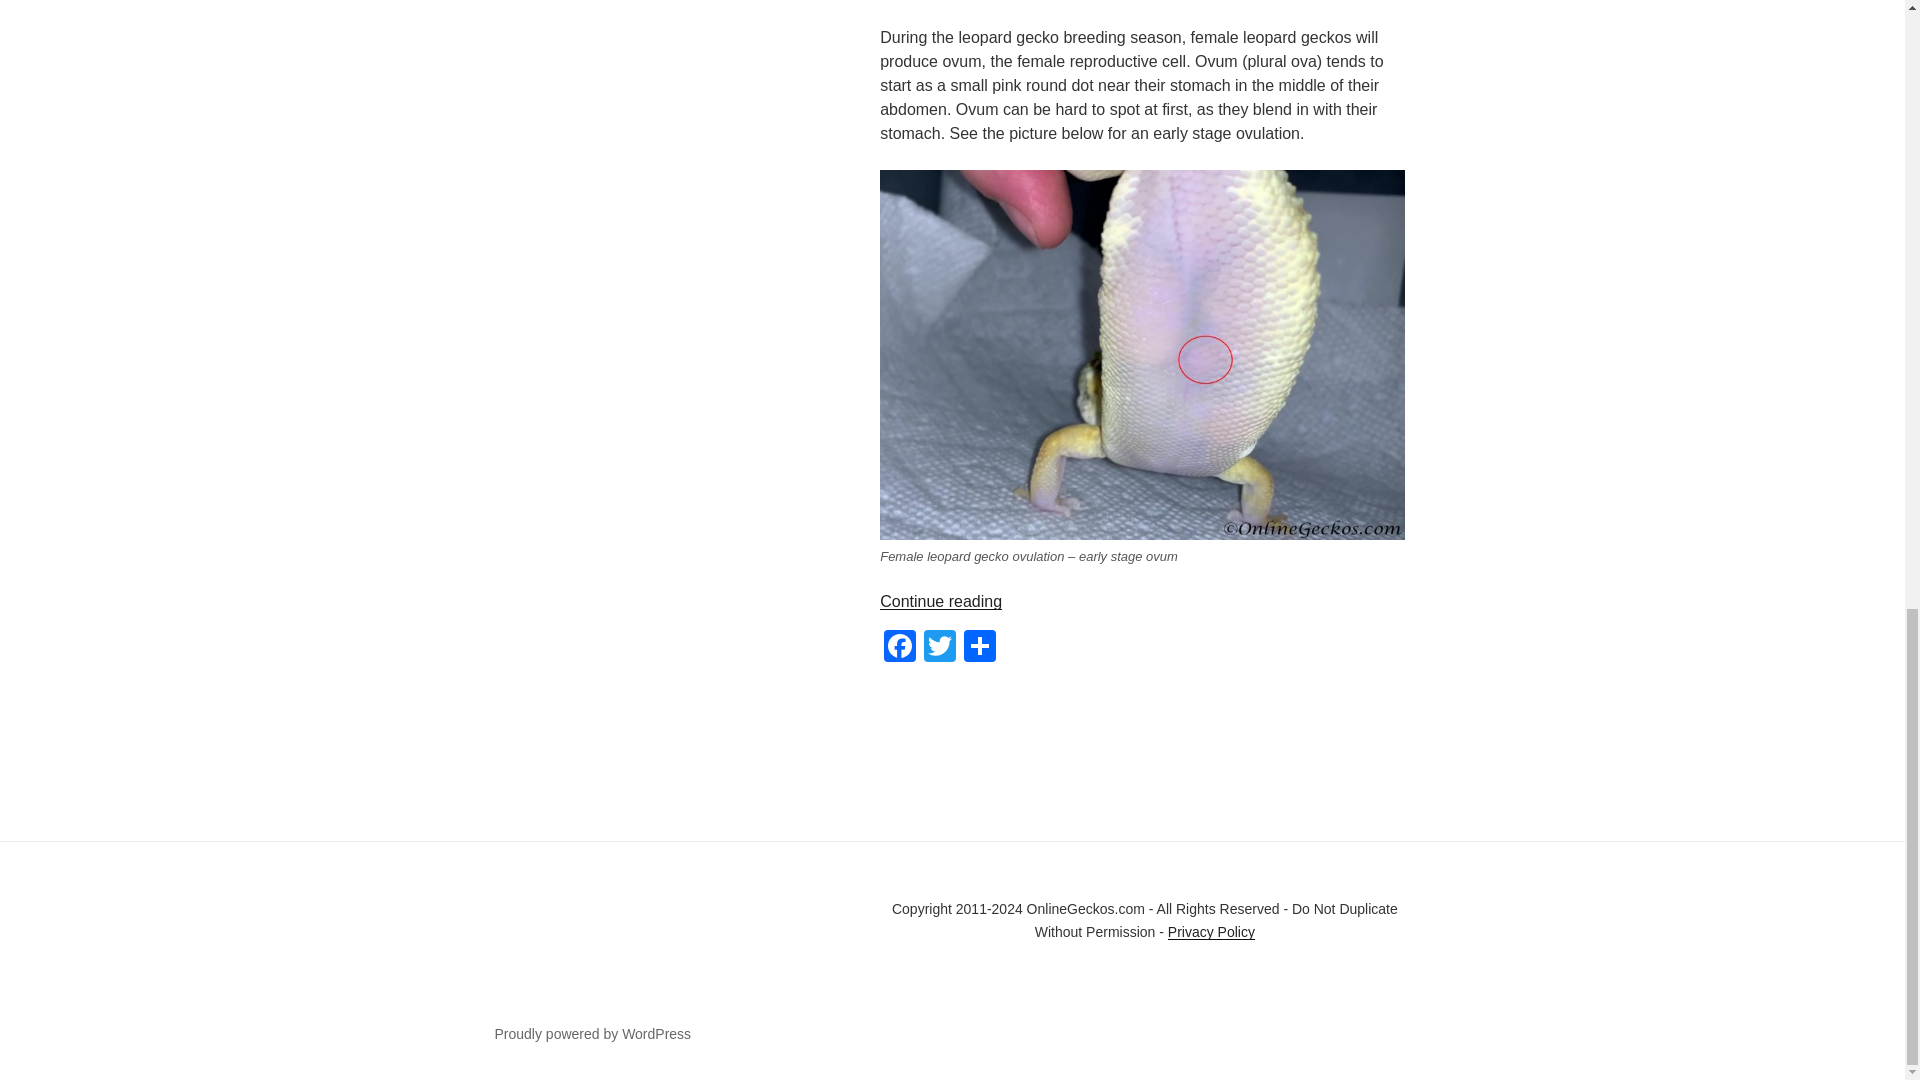 The image size is (1920, 1080). I want to click on Privacy Policy, so click(1211, 932).